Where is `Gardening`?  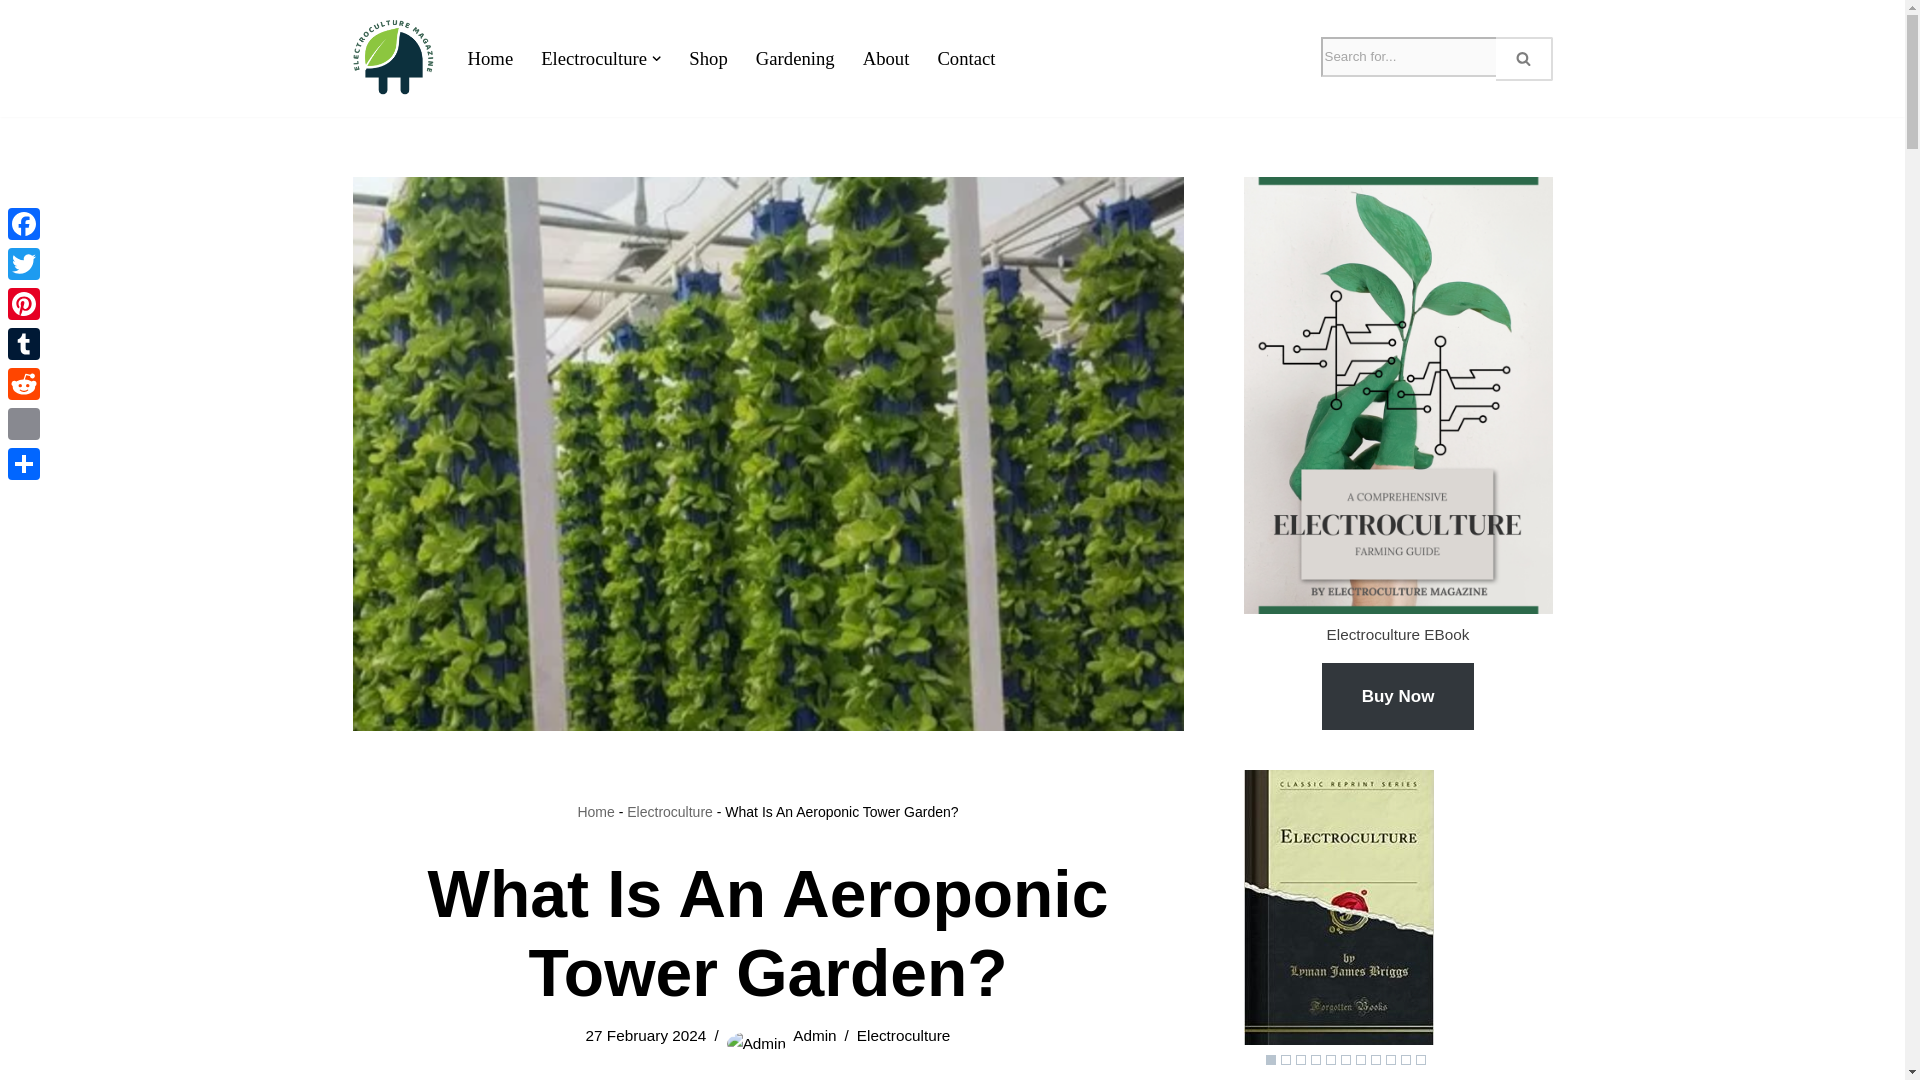 Gardening is located at coordinates (796, 58).